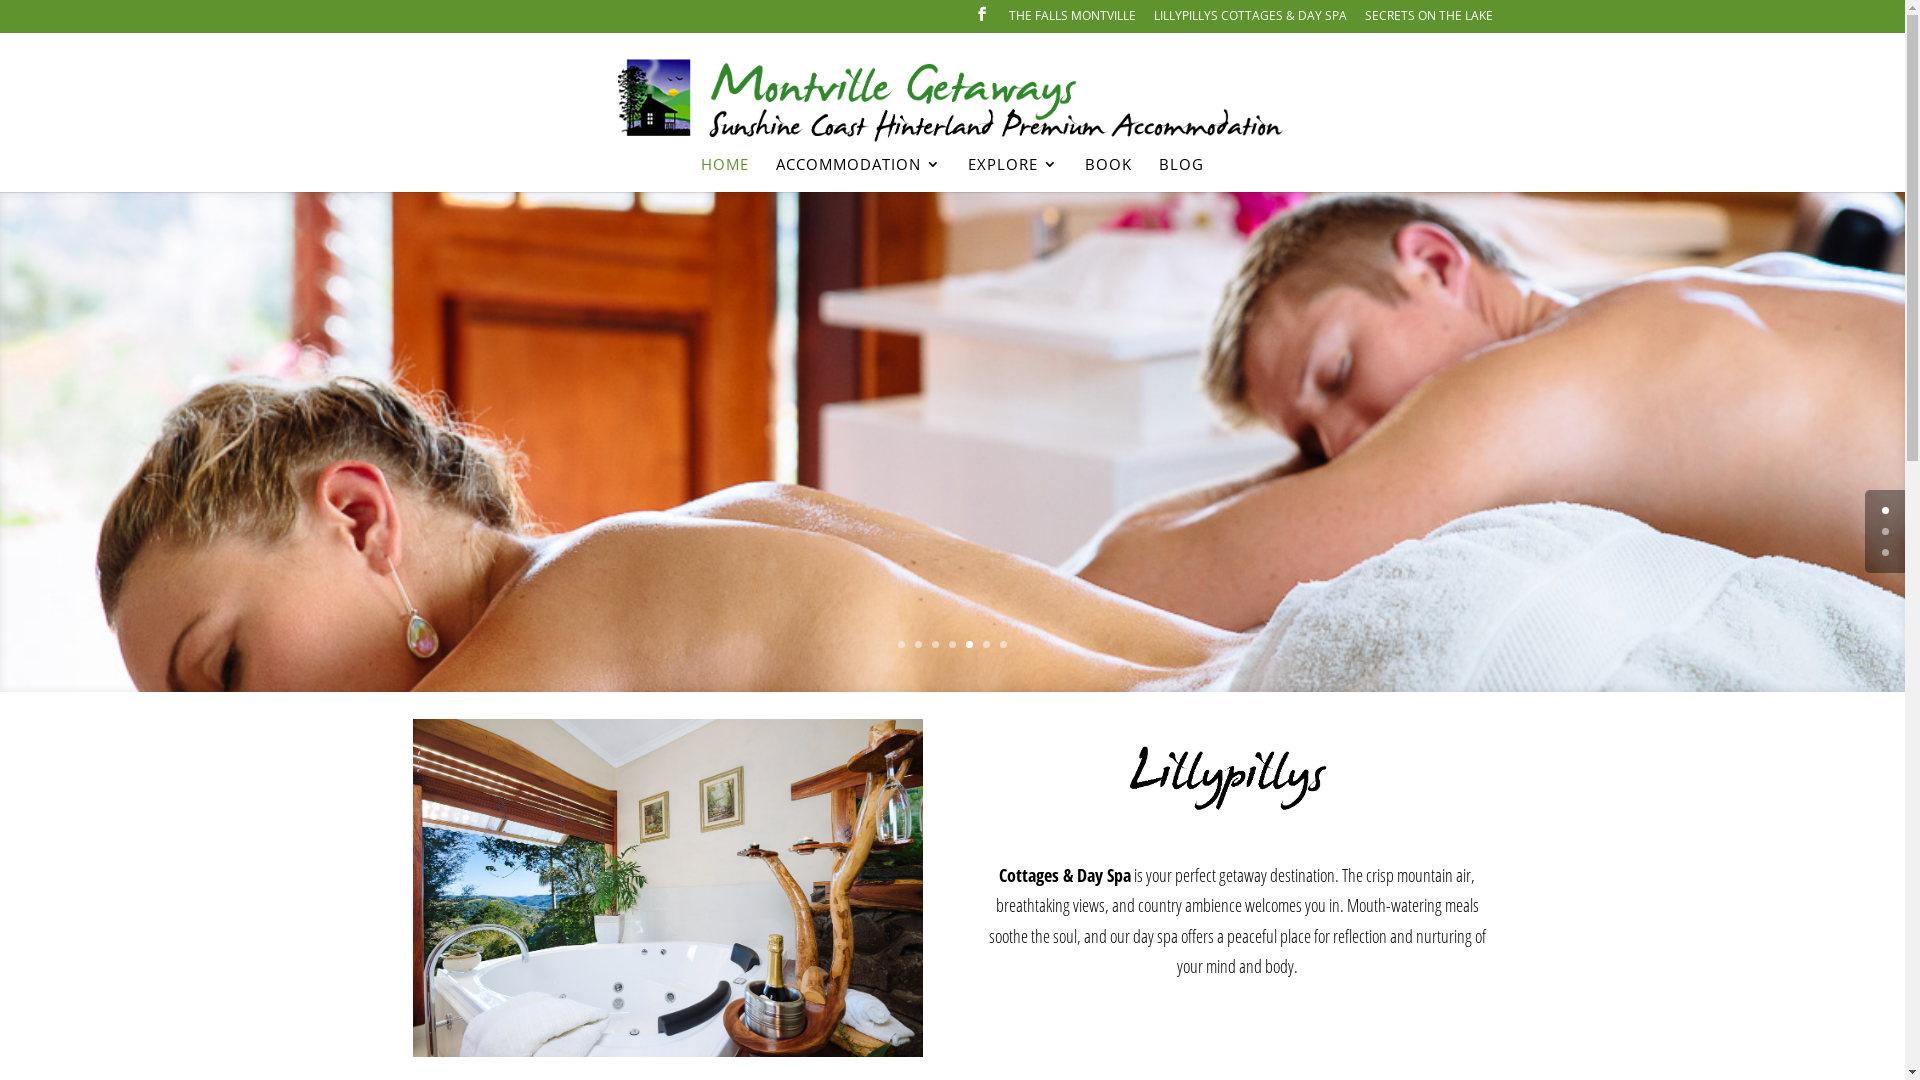 The width and height of the screenshot is (1920, 1080). What do you see at coordinates (1886, 510) in the screenshot?
I see `0` at bounding box center [1886, 510].